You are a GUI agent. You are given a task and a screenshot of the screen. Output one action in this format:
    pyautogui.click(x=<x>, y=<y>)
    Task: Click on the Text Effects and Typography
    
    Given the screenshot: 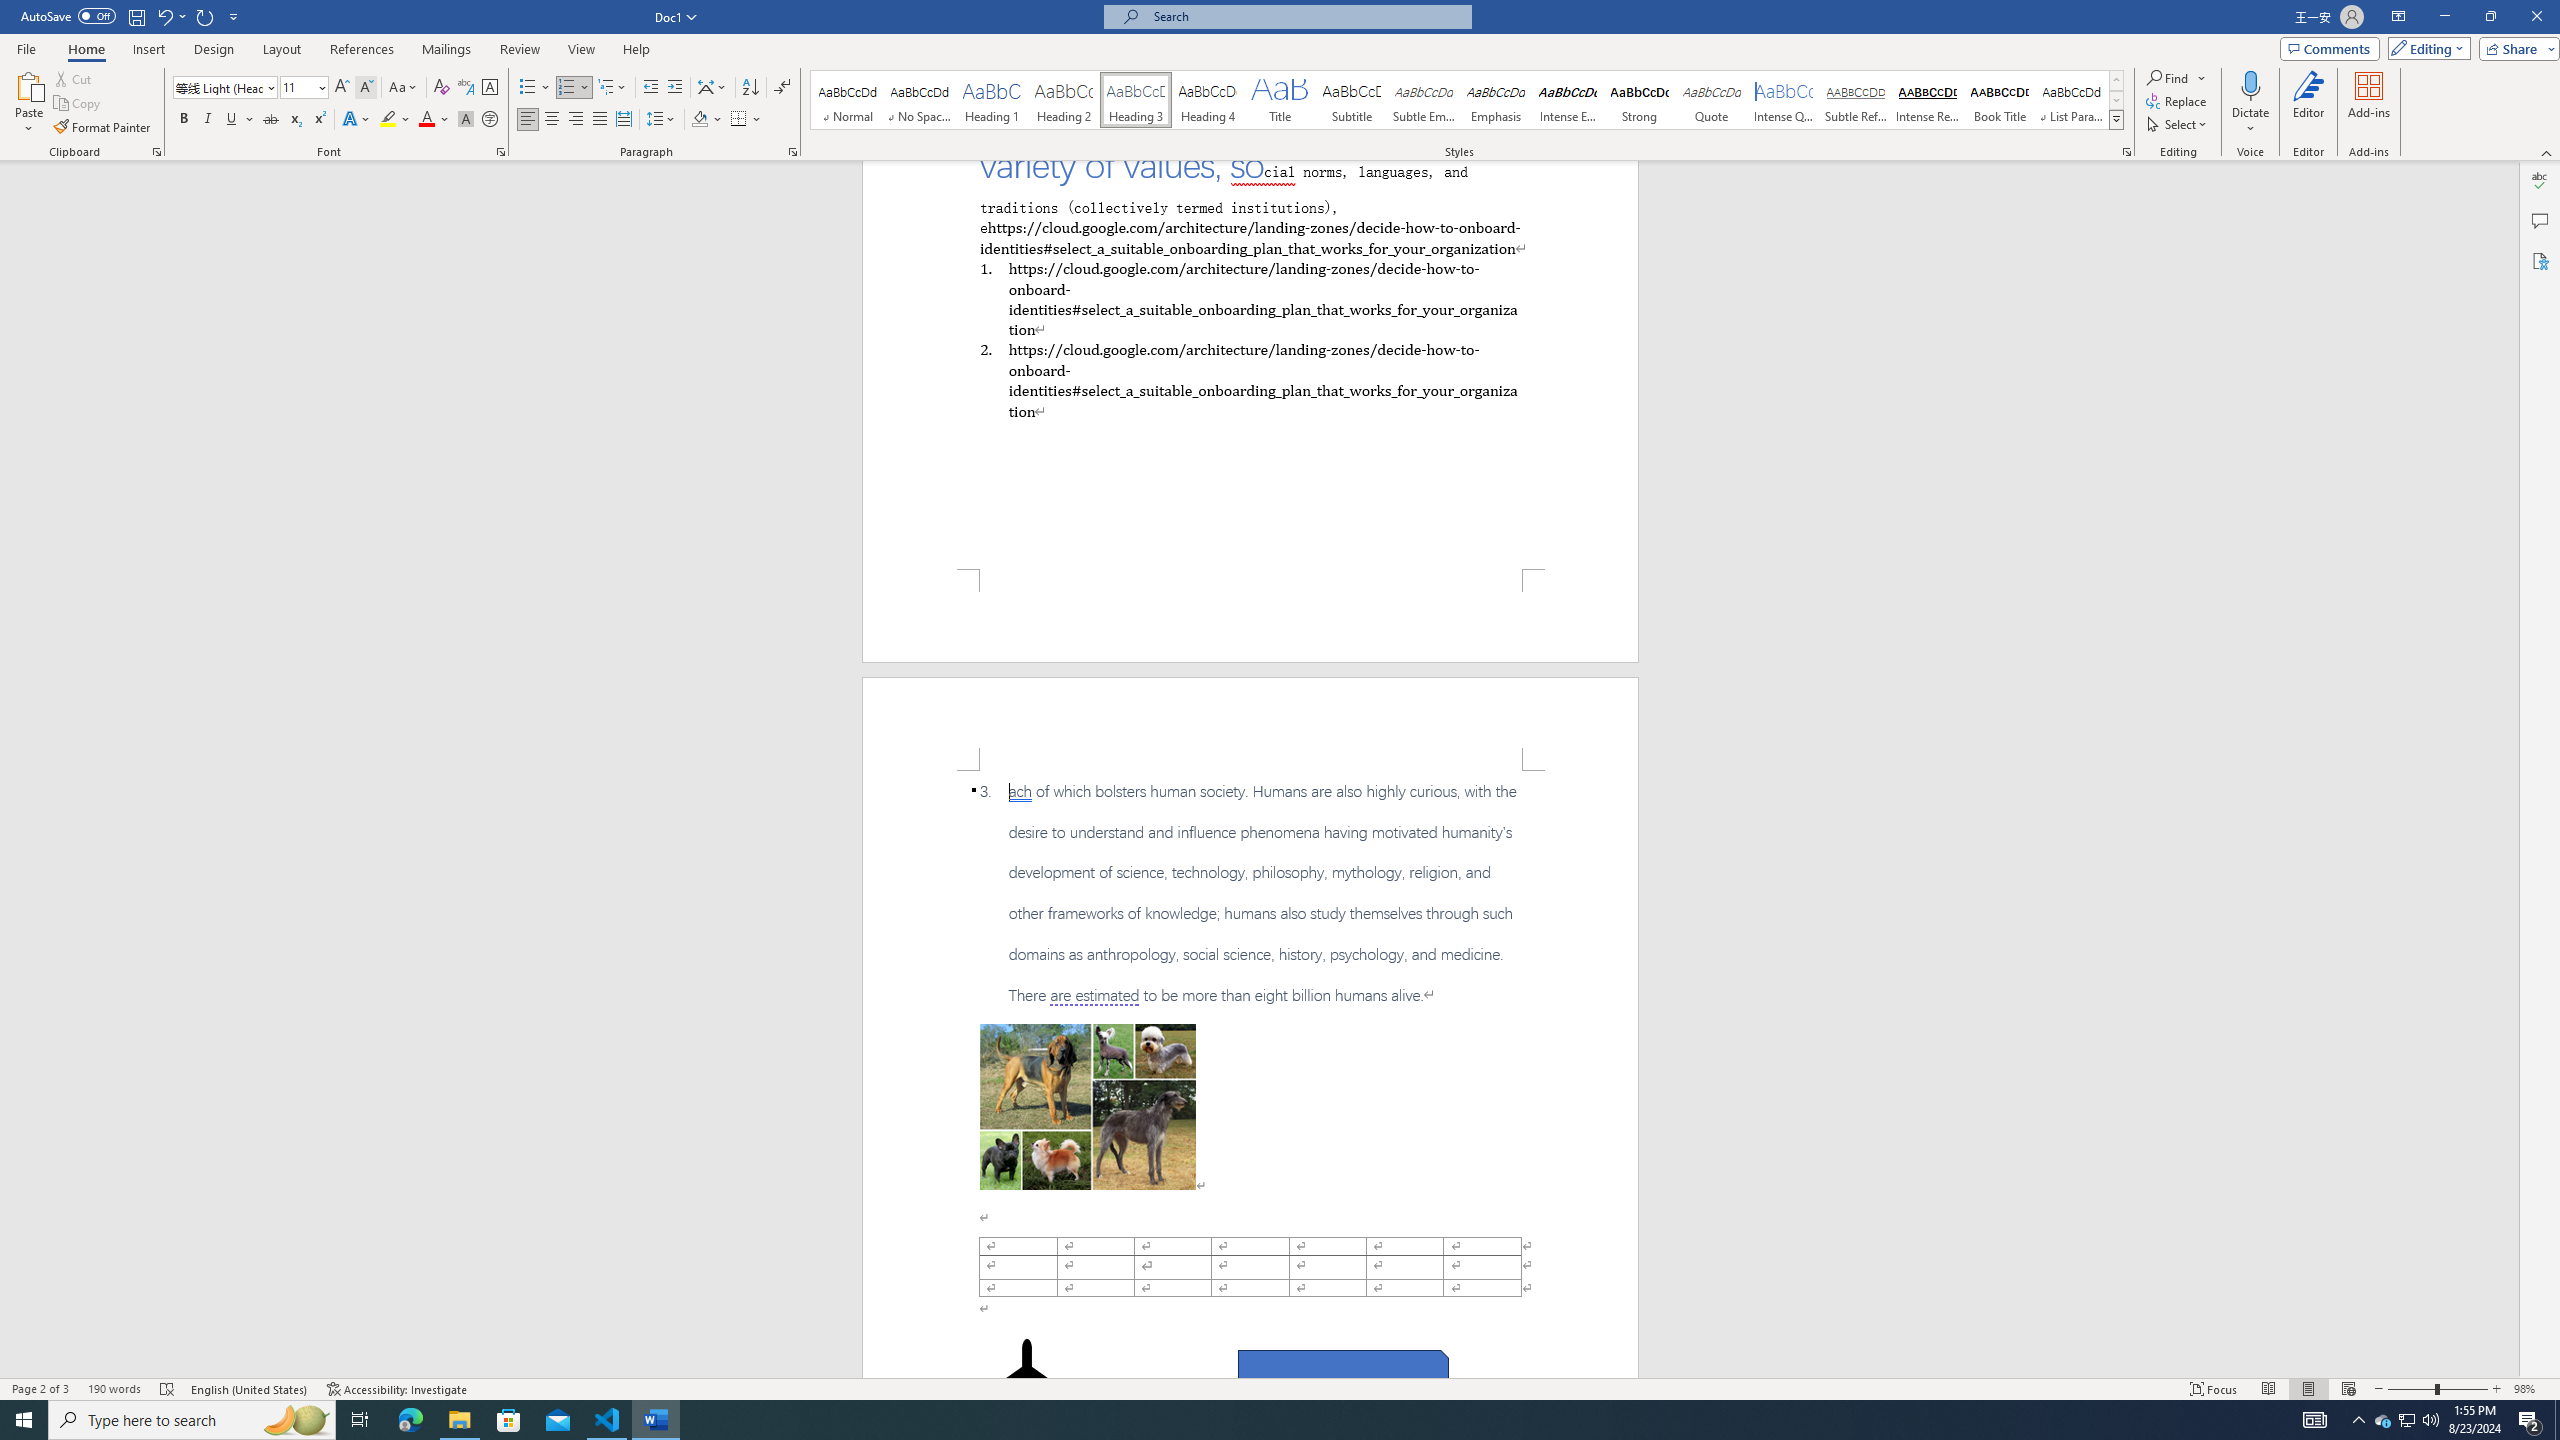 What is the action you would take?
    pyautogui.click(x=355, y=120)
    